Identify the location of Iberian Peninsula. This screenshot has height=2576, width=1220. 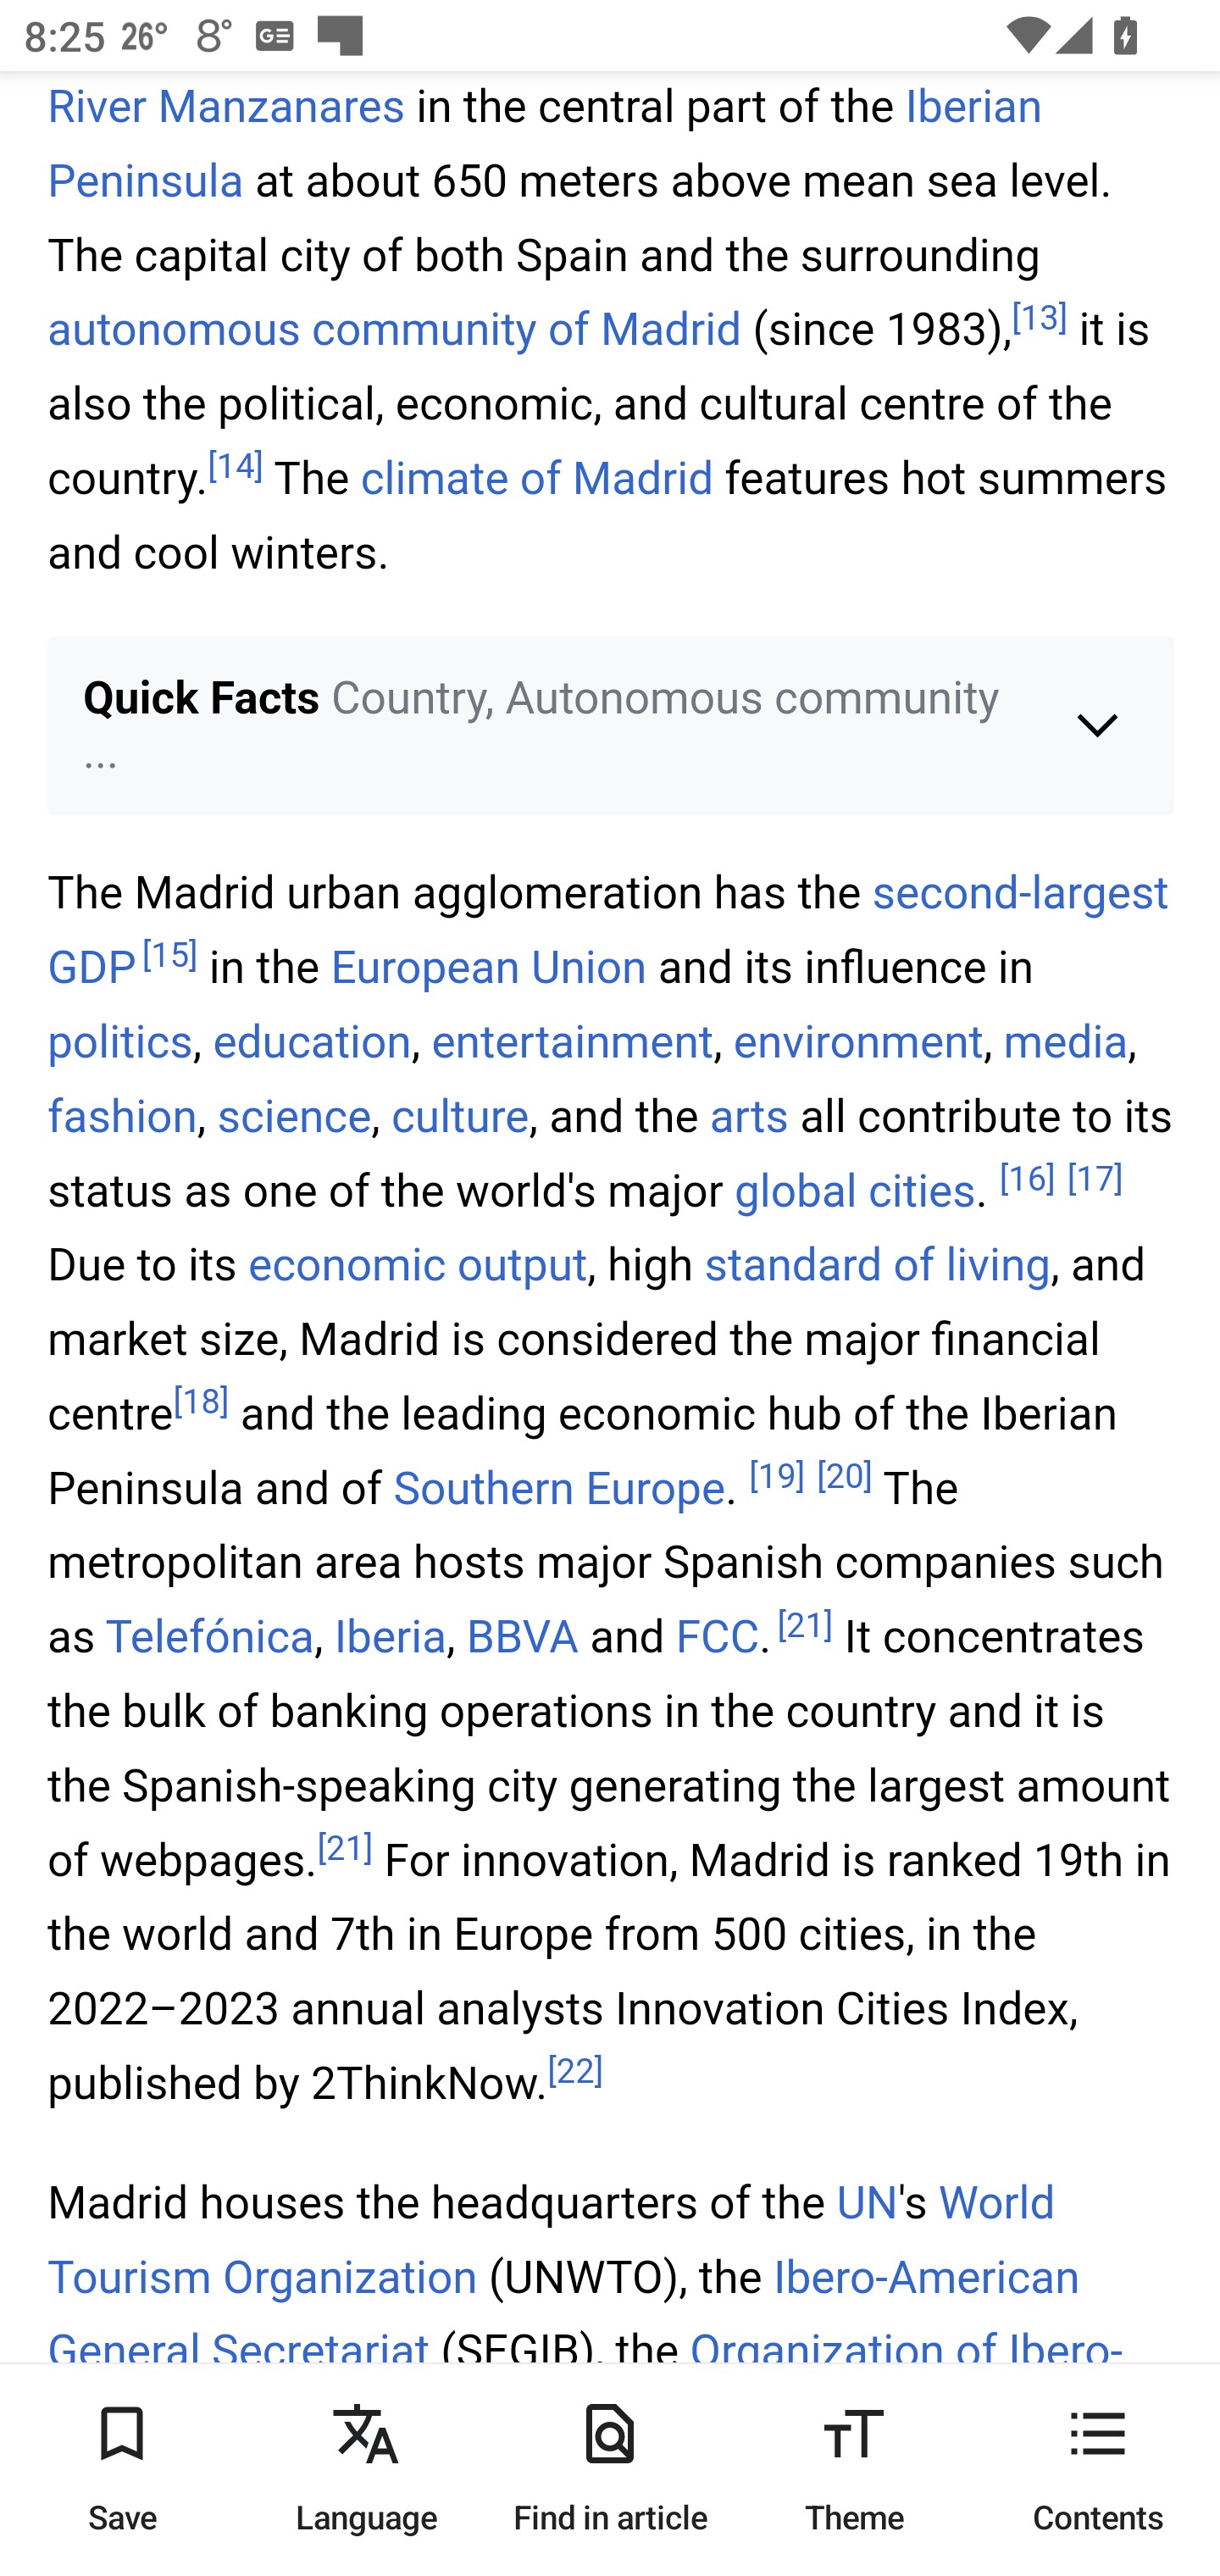
(546, 147).